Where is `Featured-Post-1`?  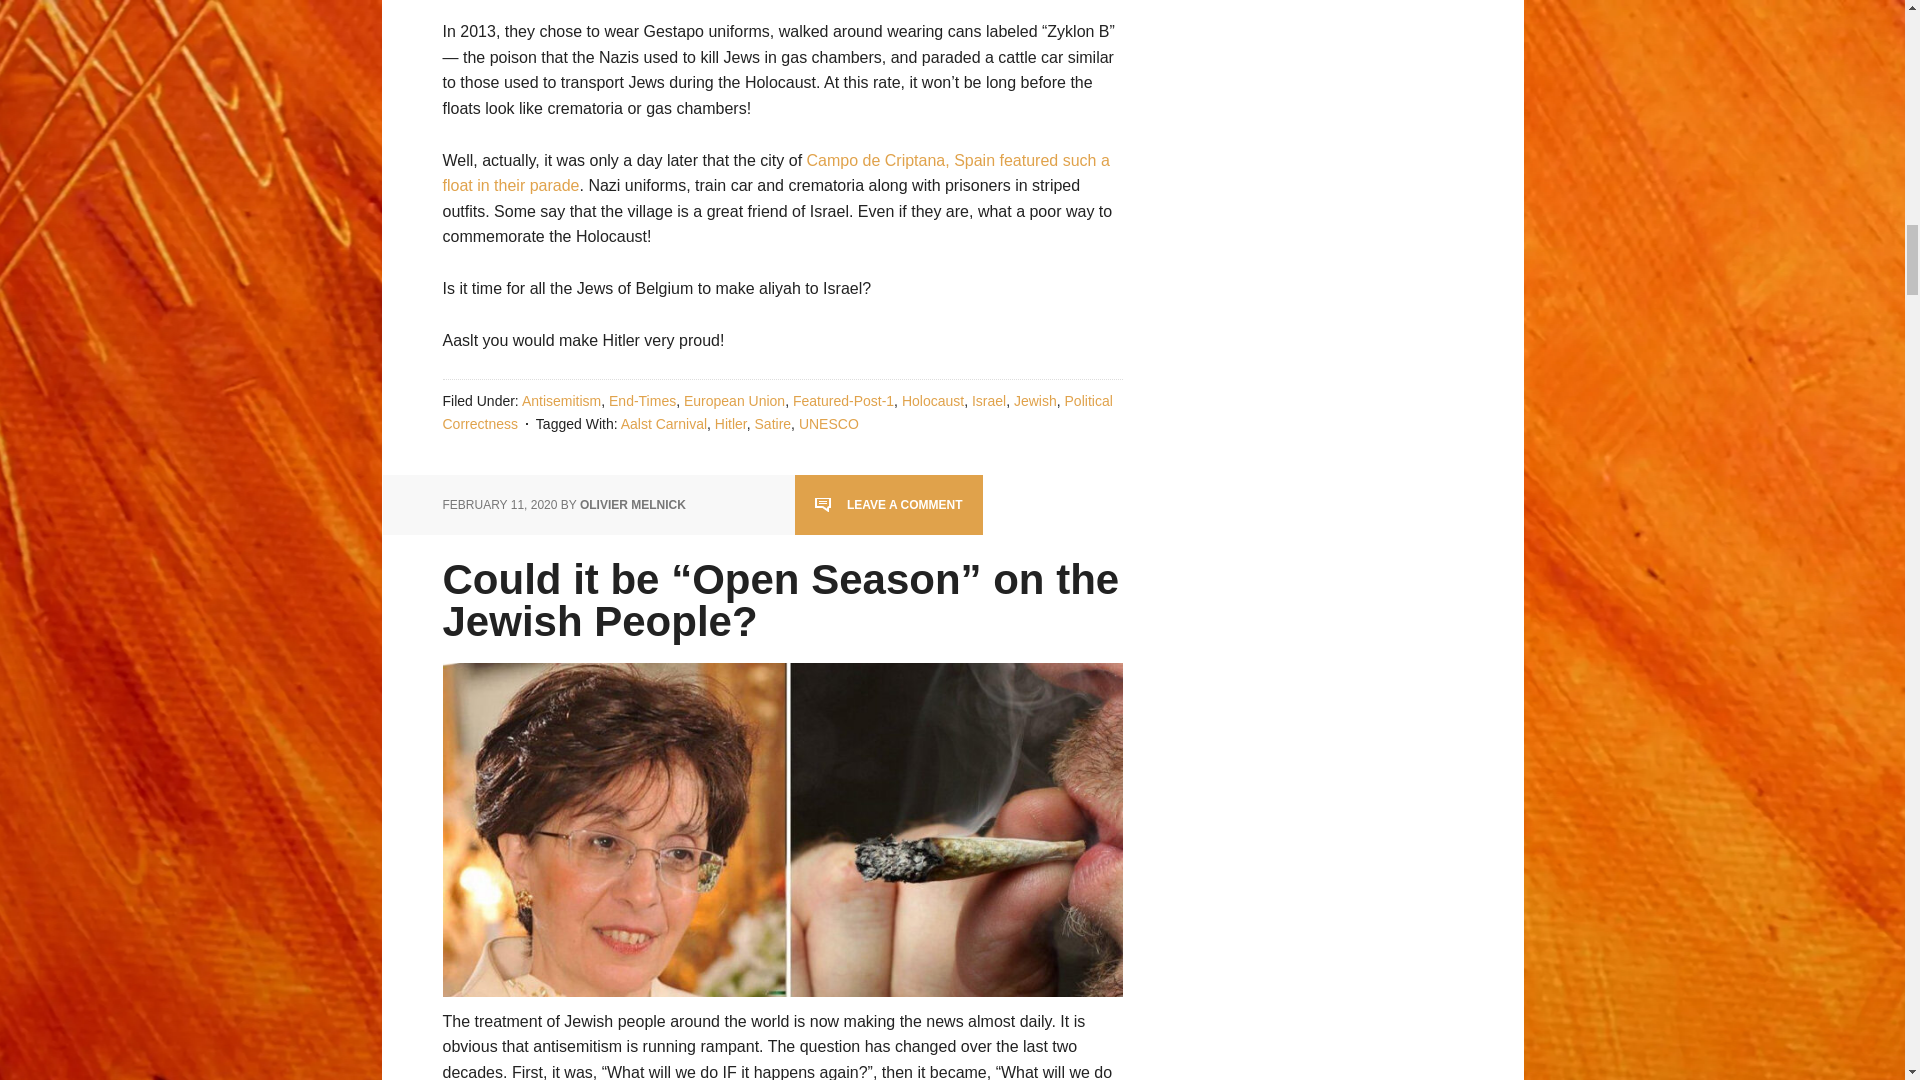
Featured-Post-1 is located at coordinates (843, 401).